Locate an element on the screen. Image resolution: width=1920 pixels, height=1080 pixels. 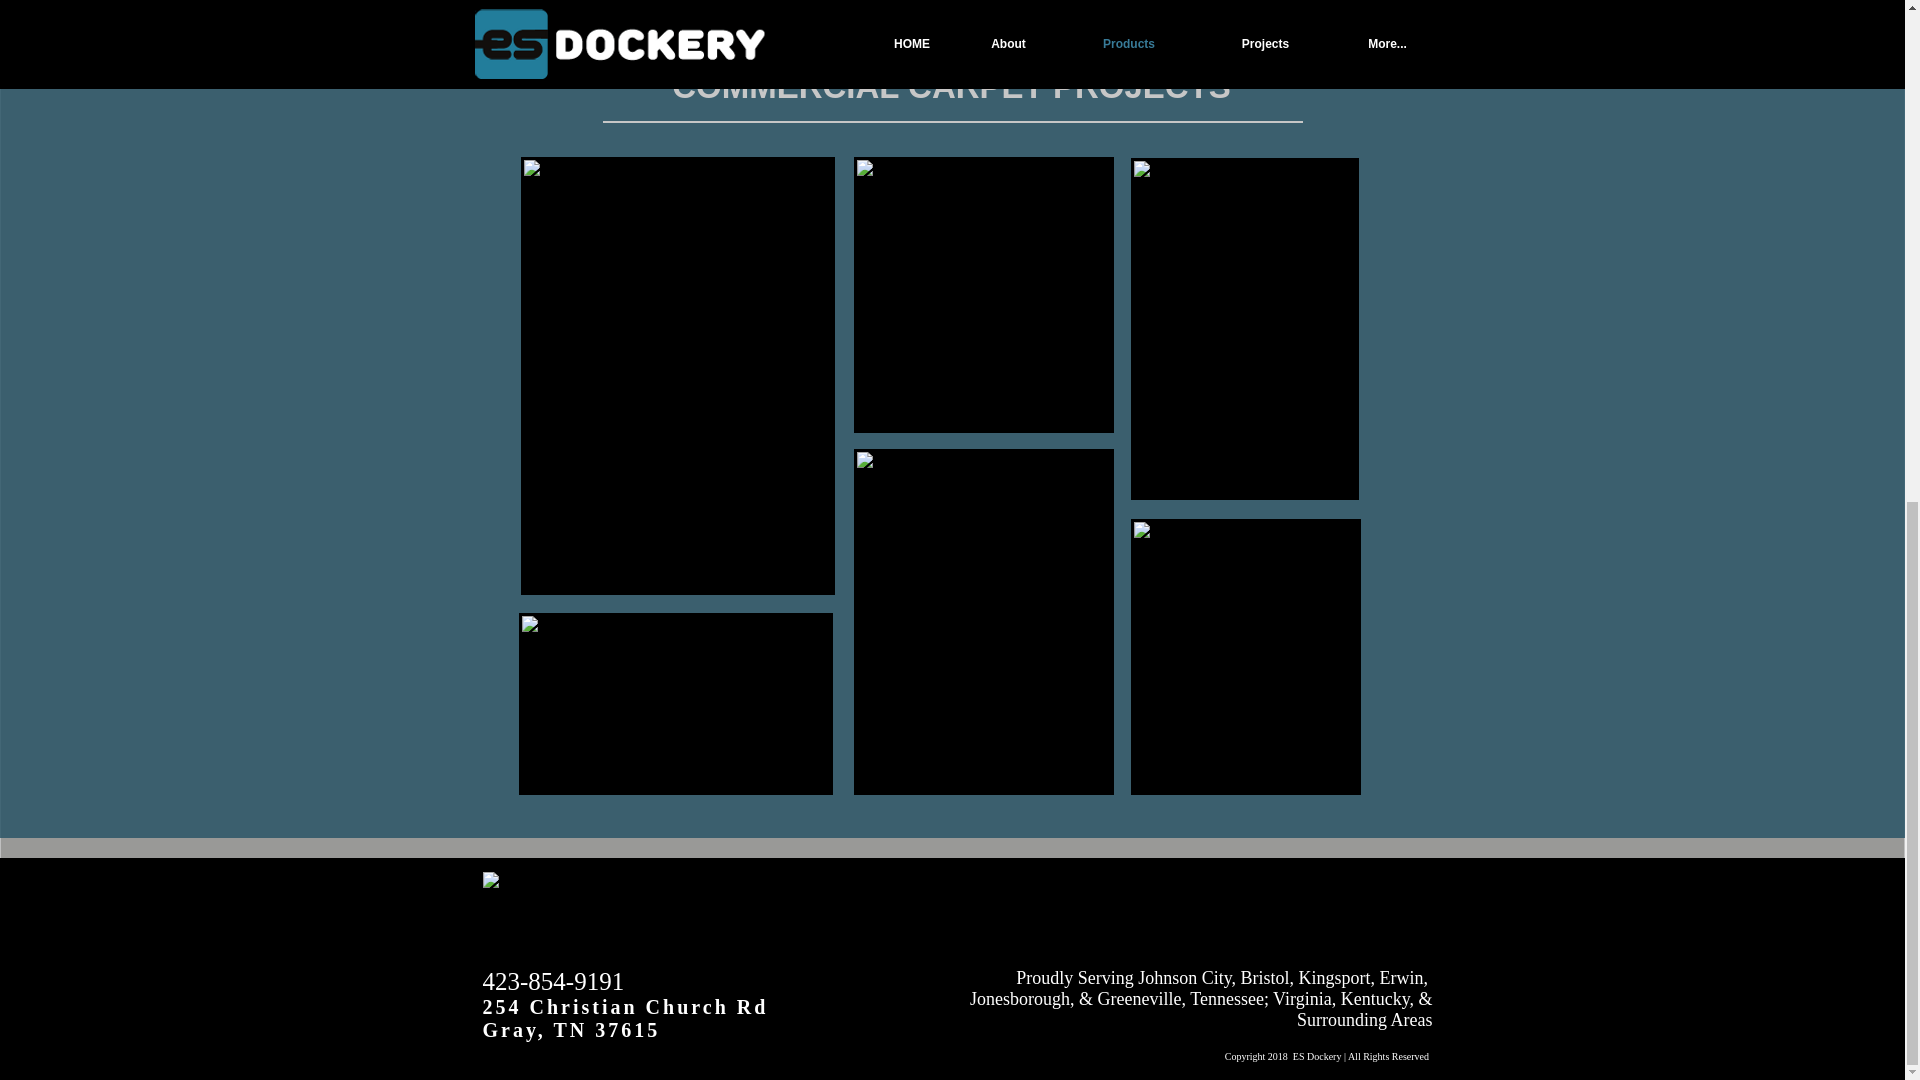
423-854-9191 is located at coordinates (552, 980).